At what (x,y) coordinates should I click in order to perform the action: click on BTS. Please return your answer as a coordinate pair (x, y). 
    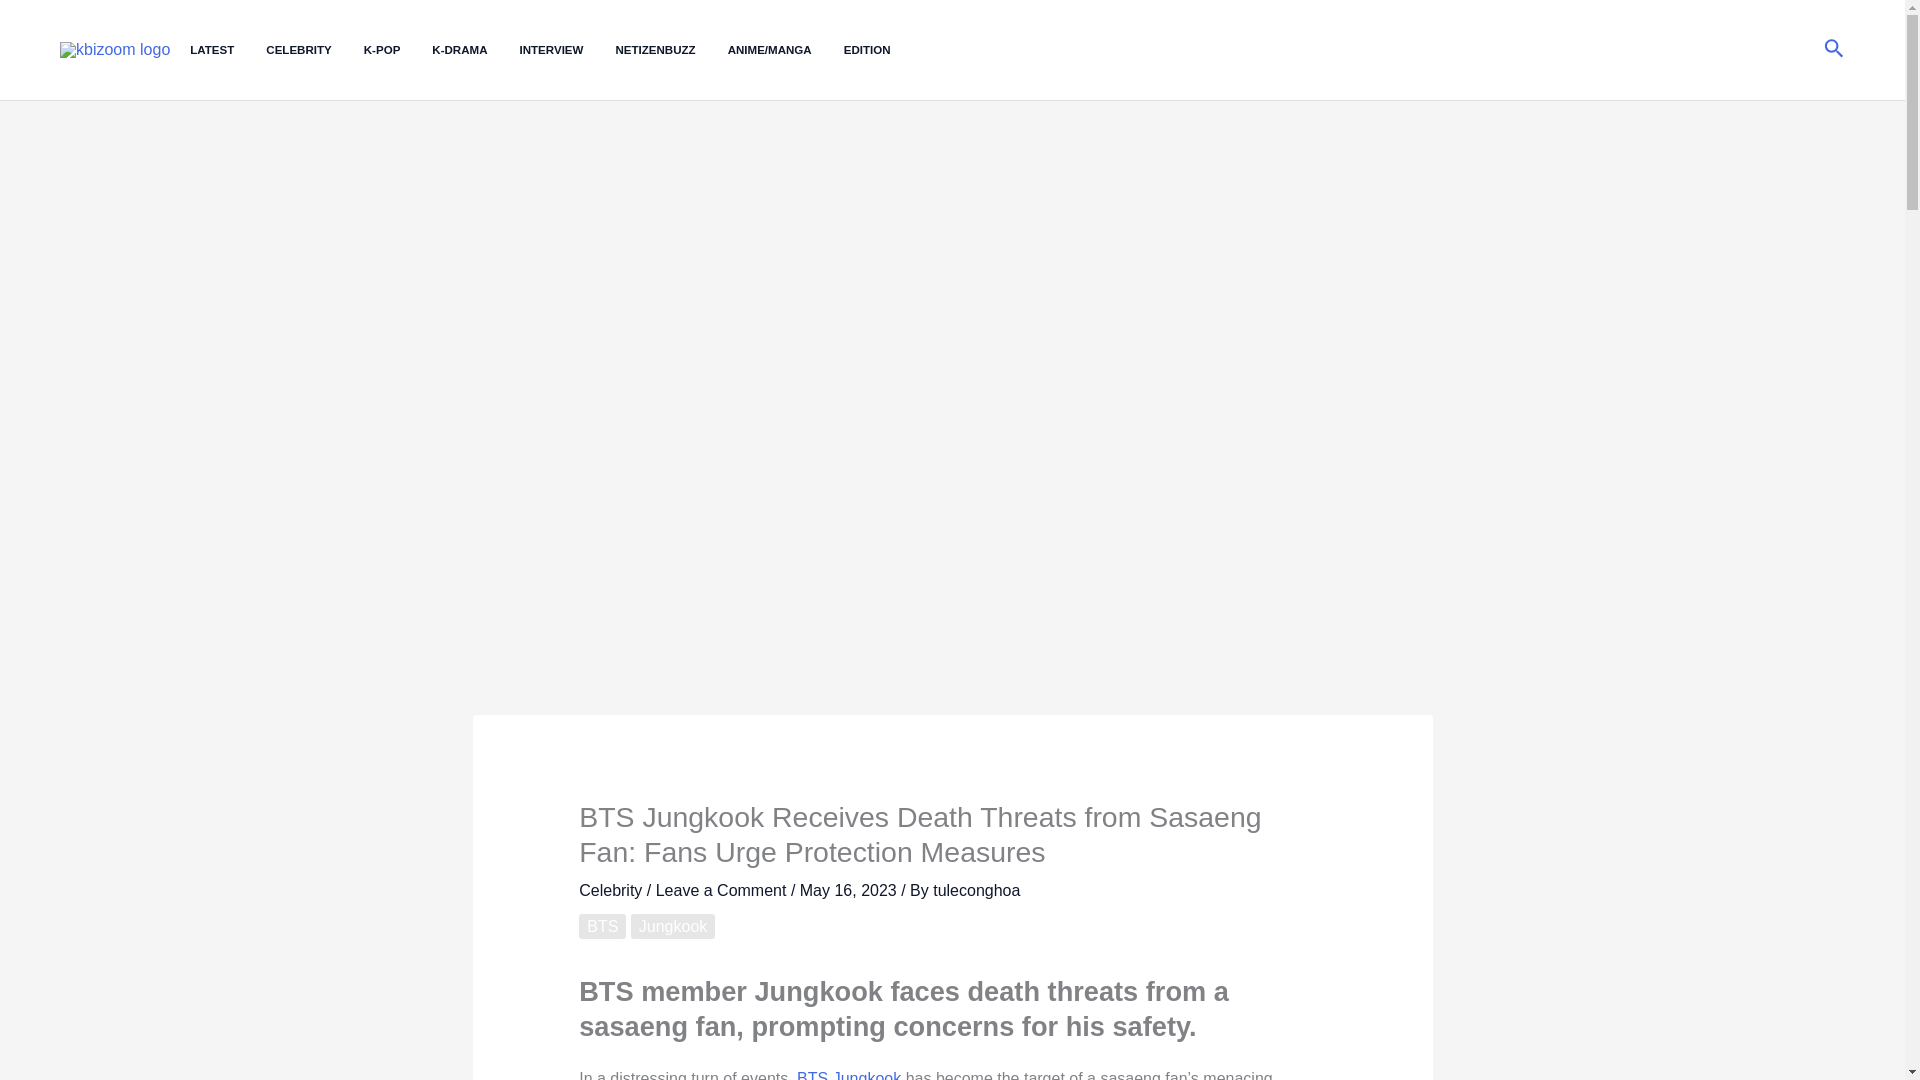
    Looking at the image, I should click on (602, 926).